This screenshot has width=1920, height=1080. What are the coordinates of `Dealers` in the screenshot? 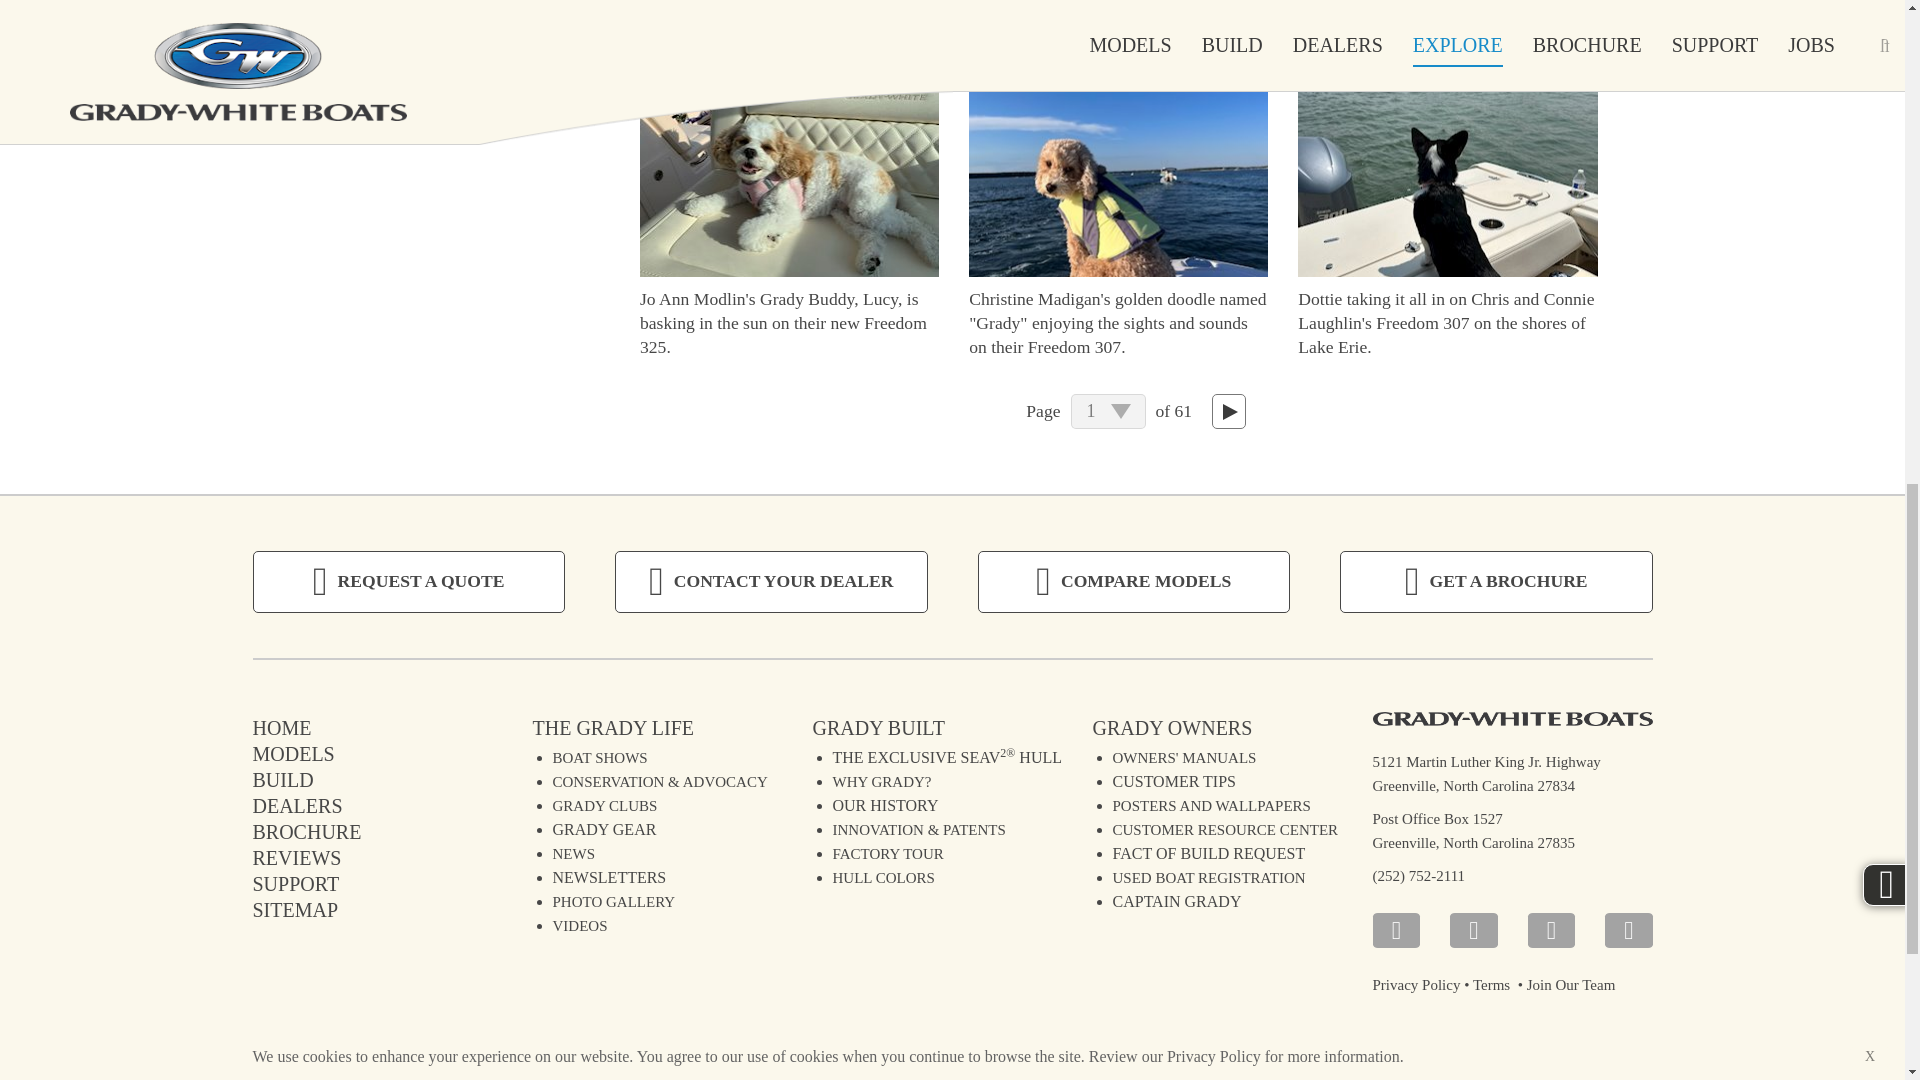 It's located at (296, 804).